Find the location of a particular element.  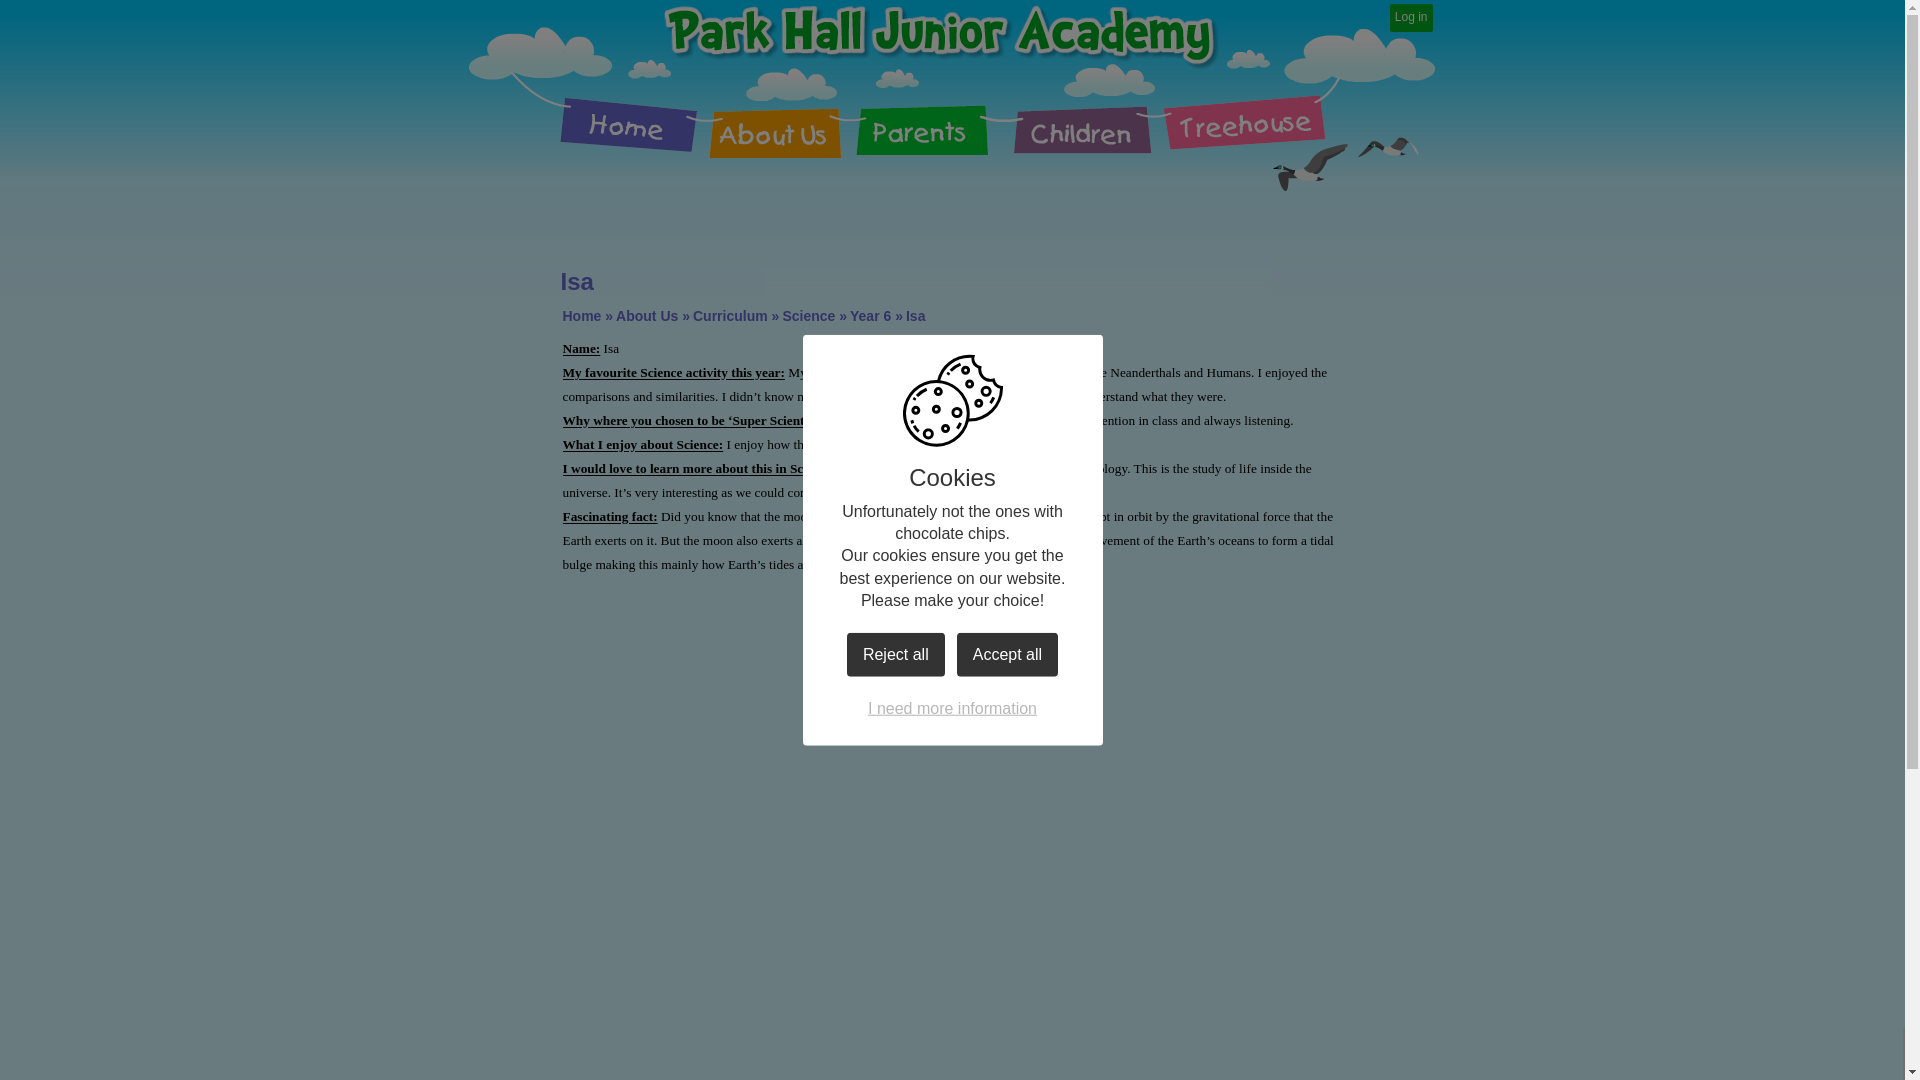

Curriculum is located at coordinates (730, 316).